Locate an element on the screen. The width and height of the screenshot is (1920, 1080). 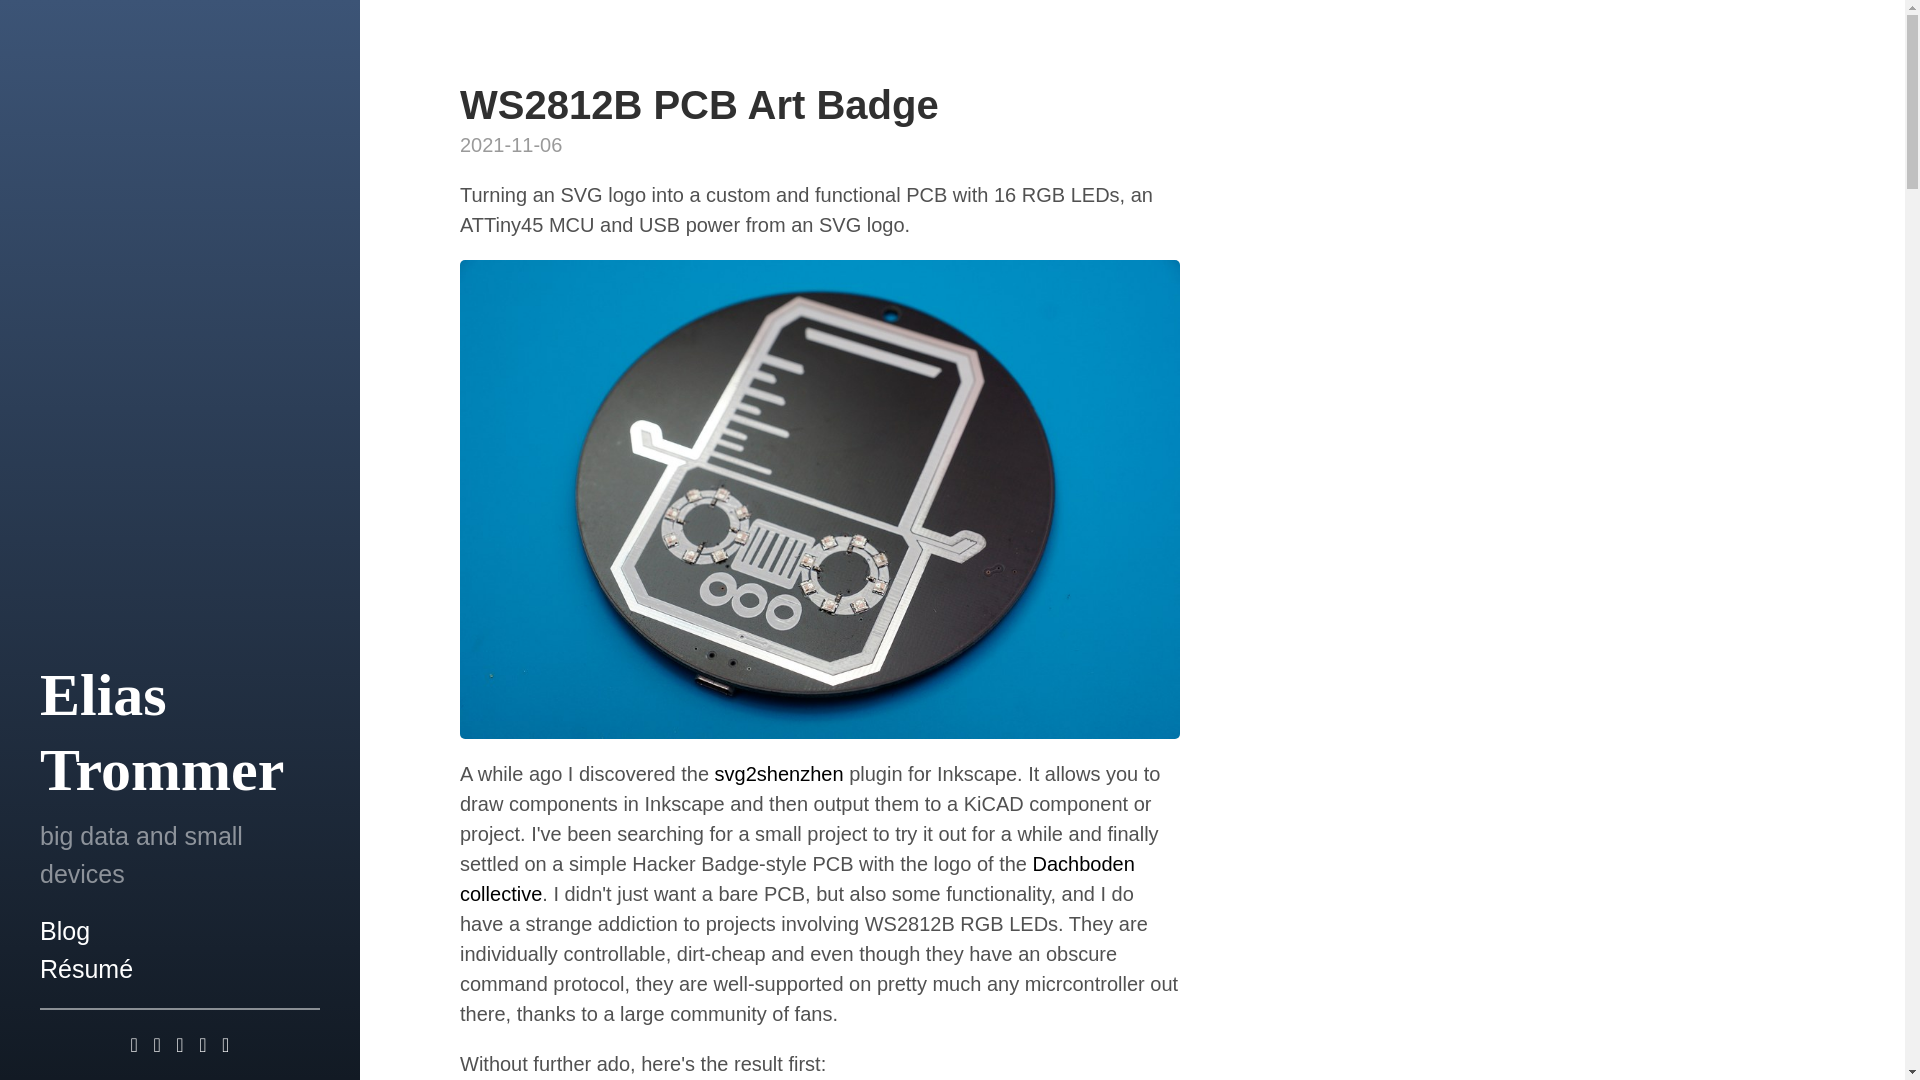
Dachboden collective is located at coordinates (797, 879).